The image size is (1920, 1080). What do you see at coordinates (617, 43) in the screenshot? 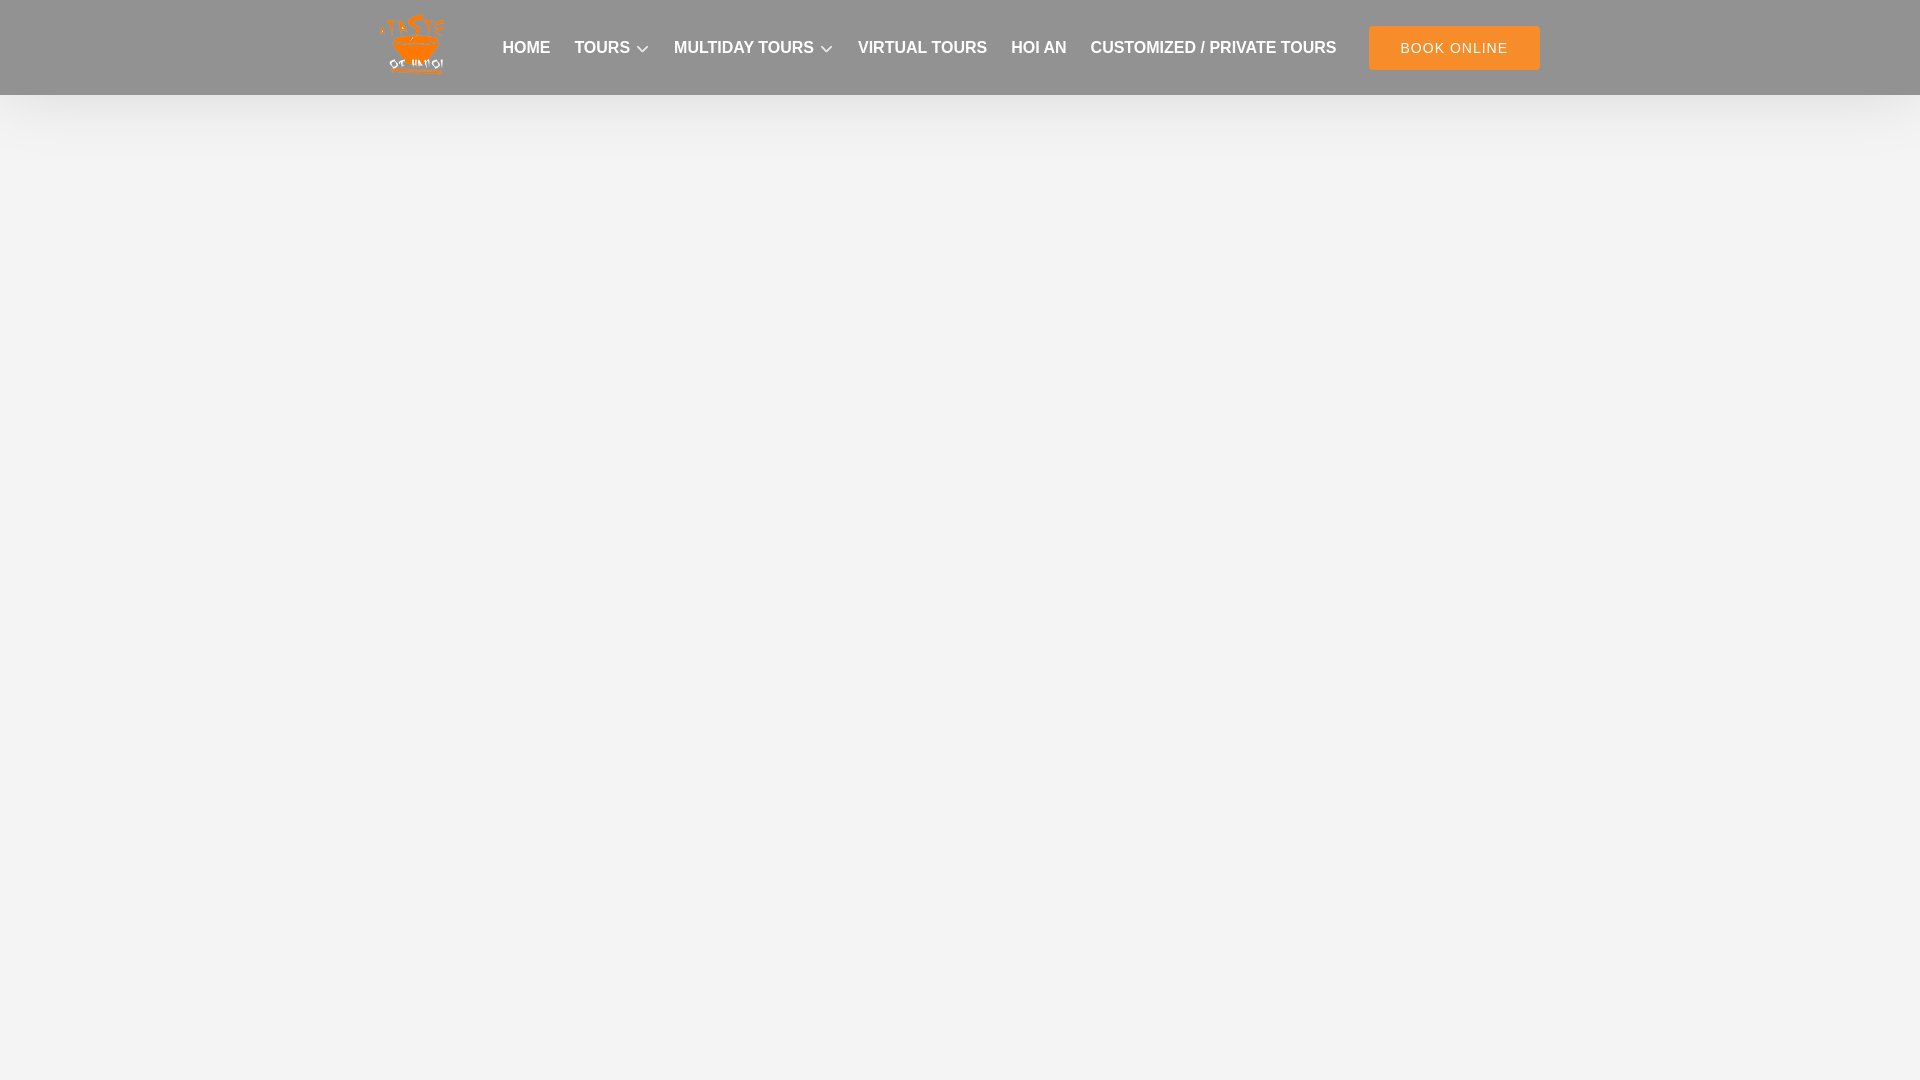
I see `Open Tours Menu` at bounding box center [617, 43].